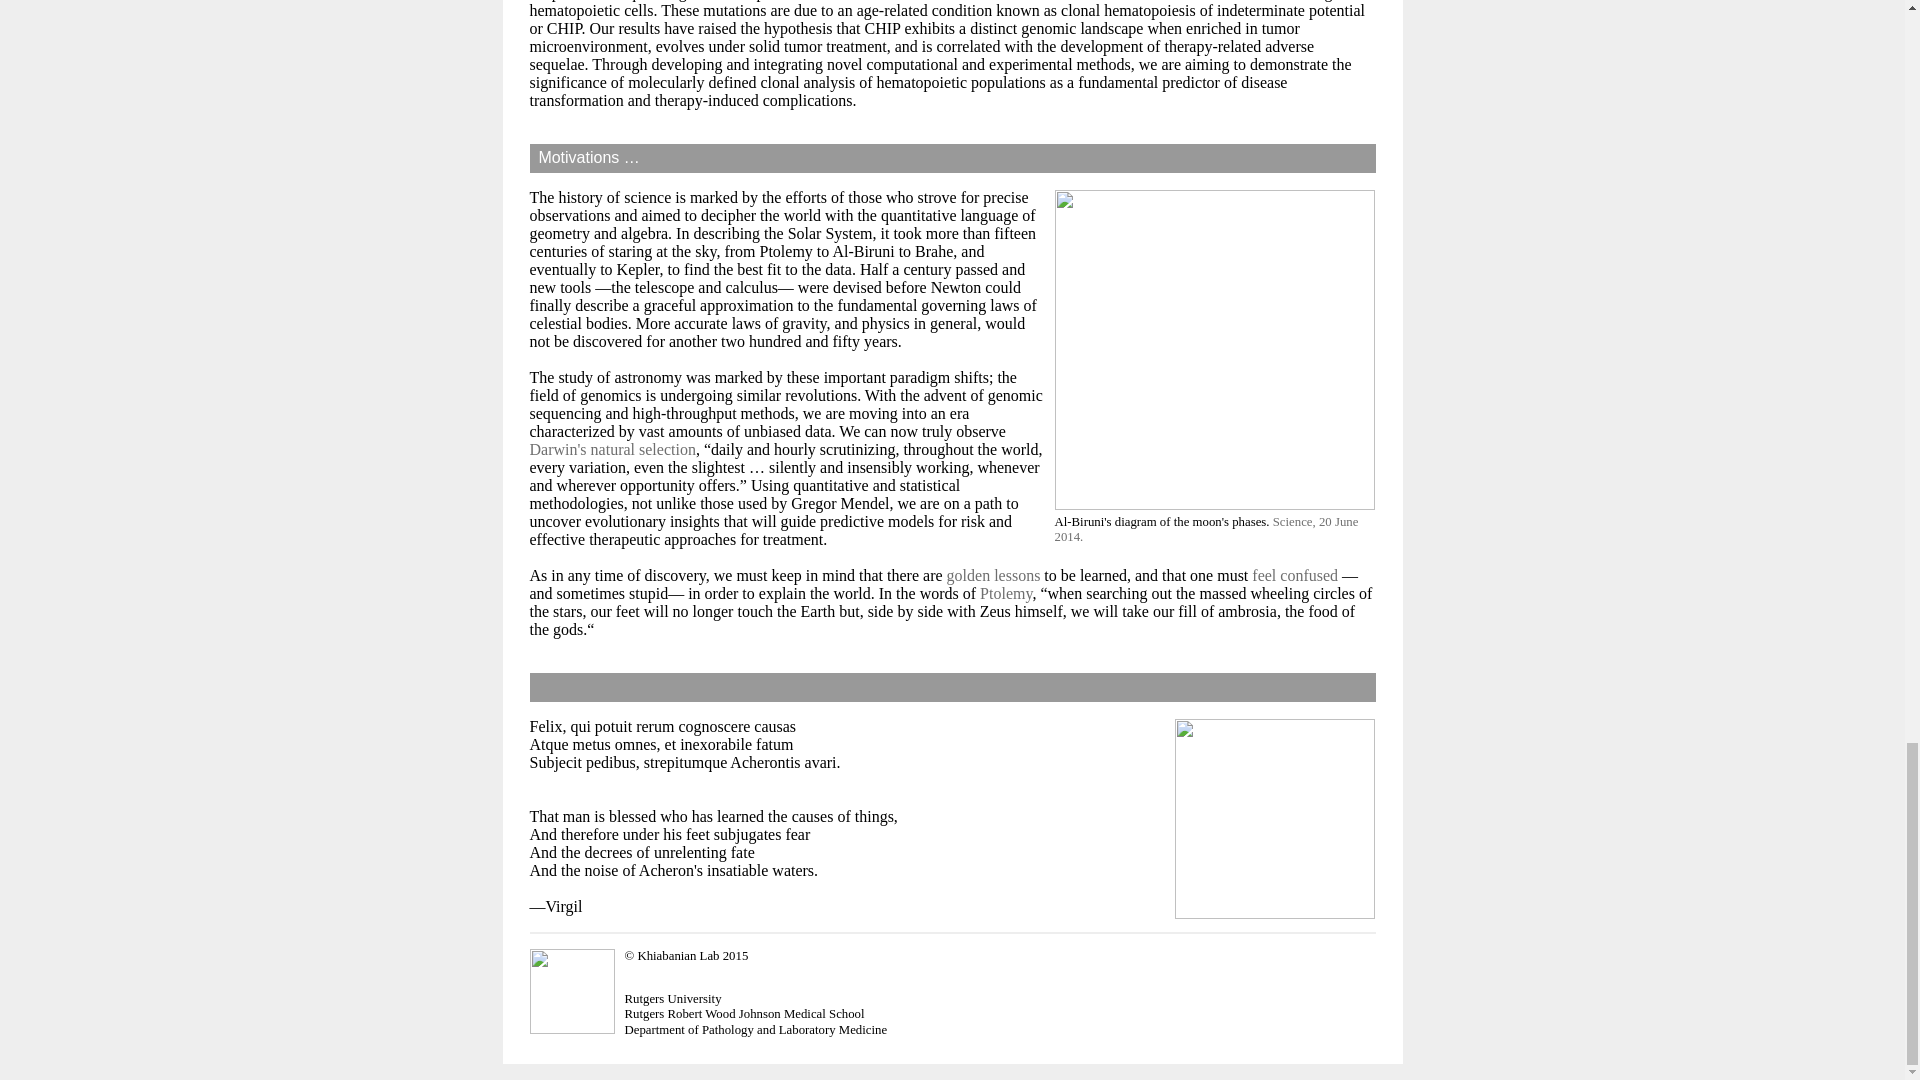  Describe the element at coordinates (1294, 576) in the screenshot. I see `feel confused` at that location.